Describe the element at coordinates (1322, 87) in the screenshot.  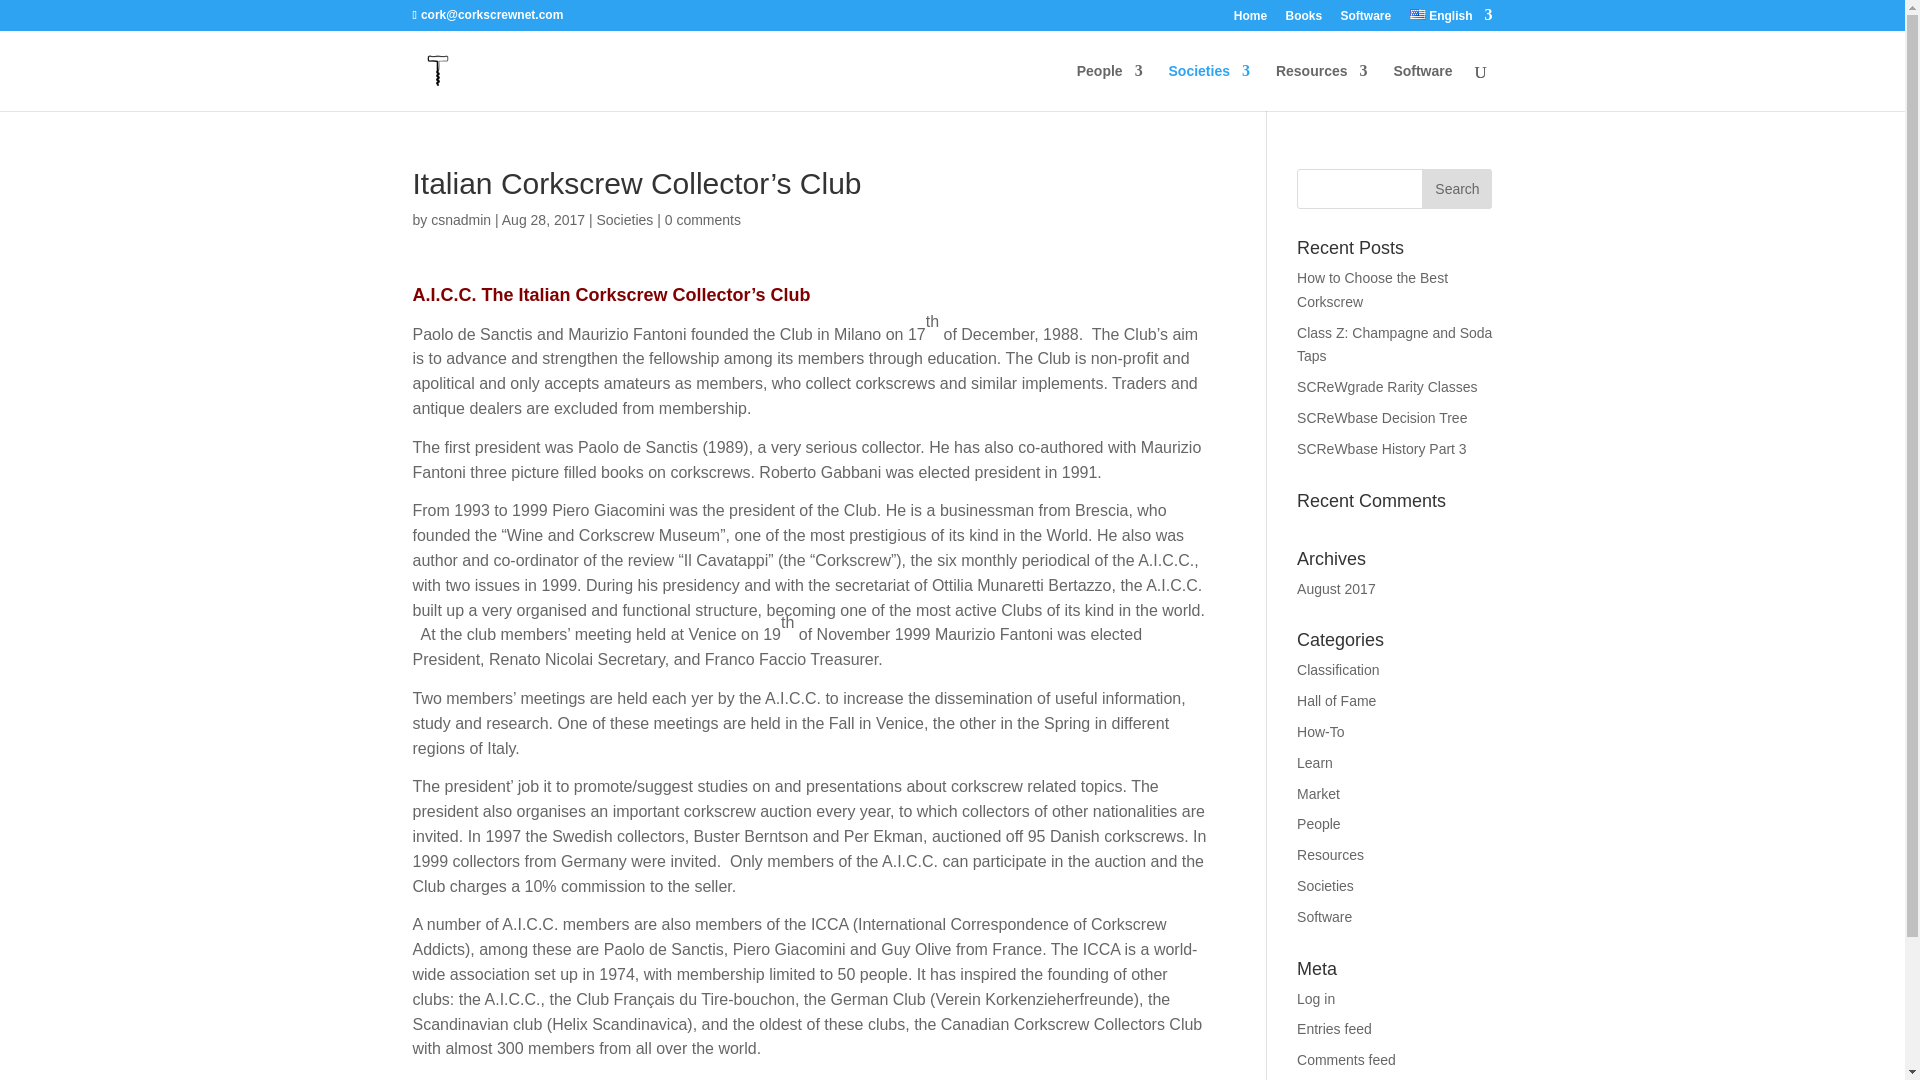
I see `Resources` at that location.